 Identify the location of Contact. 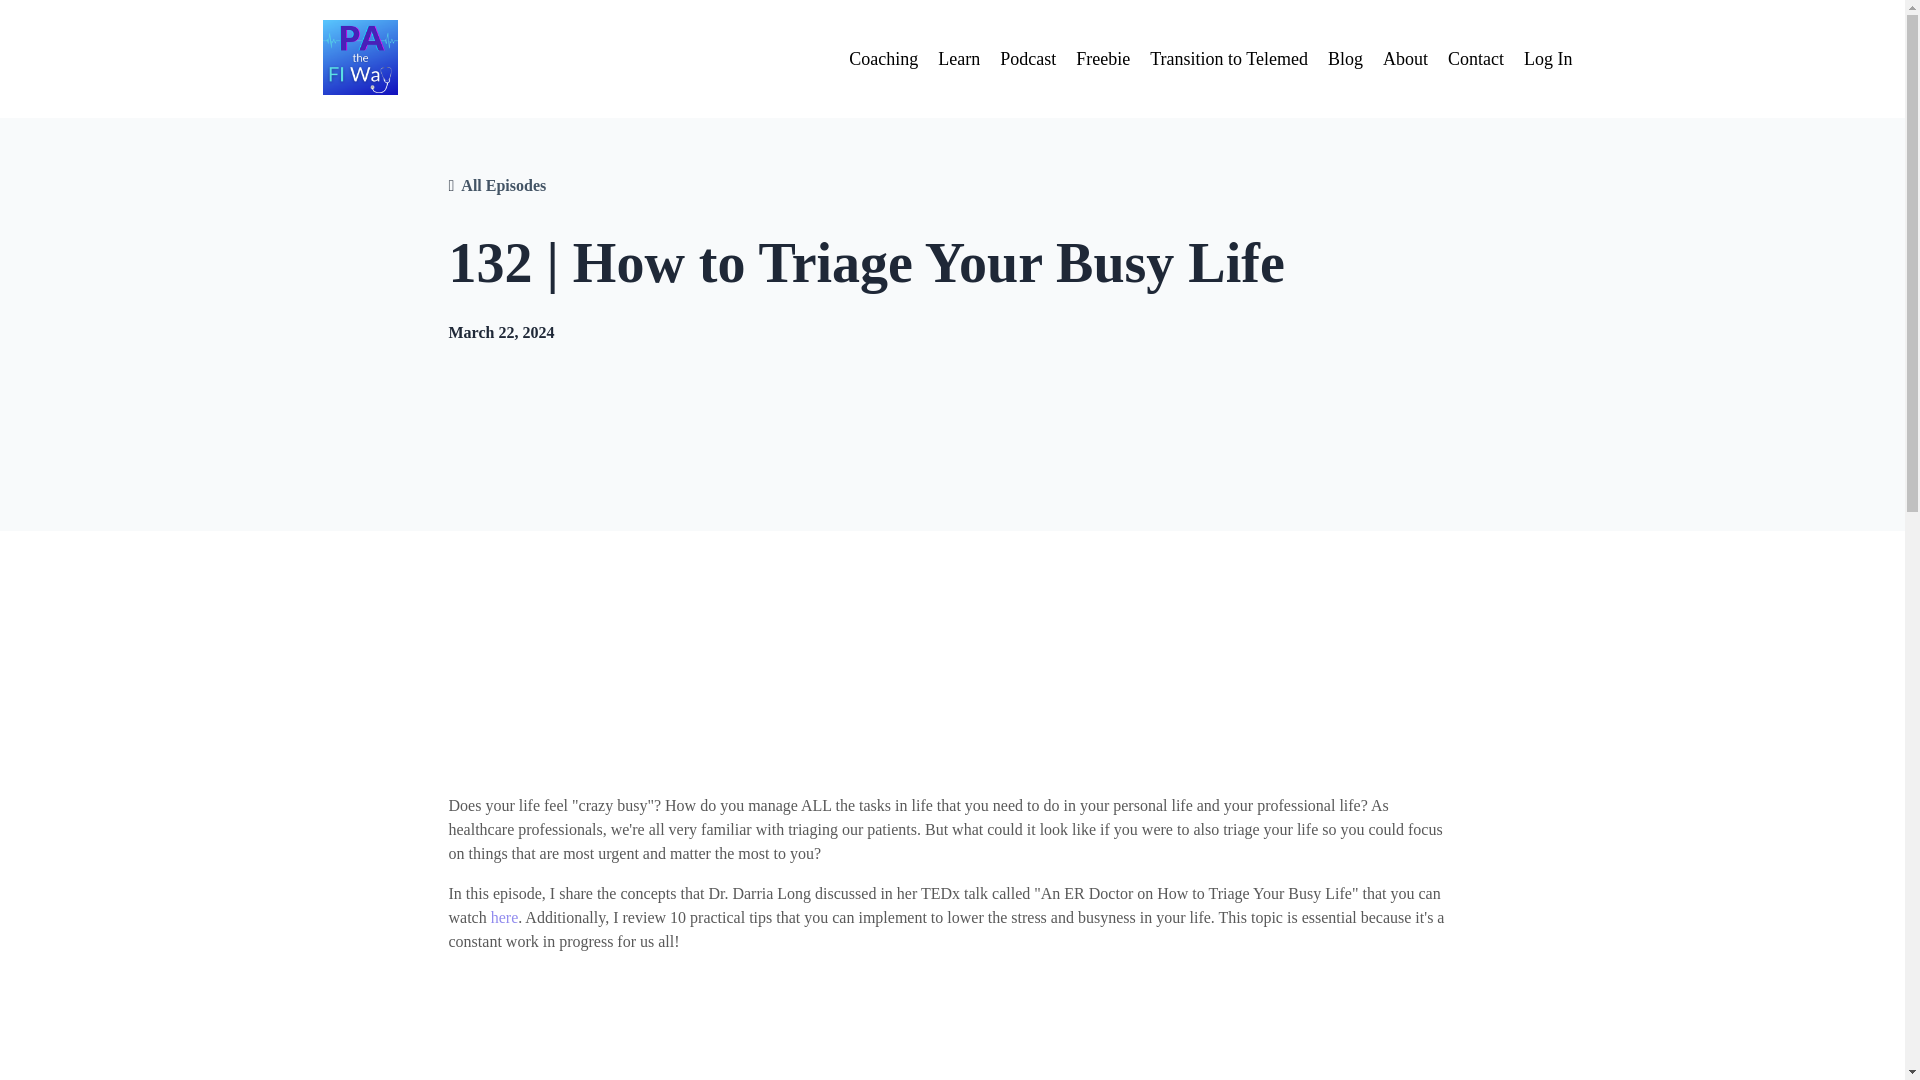
(1475, 60).